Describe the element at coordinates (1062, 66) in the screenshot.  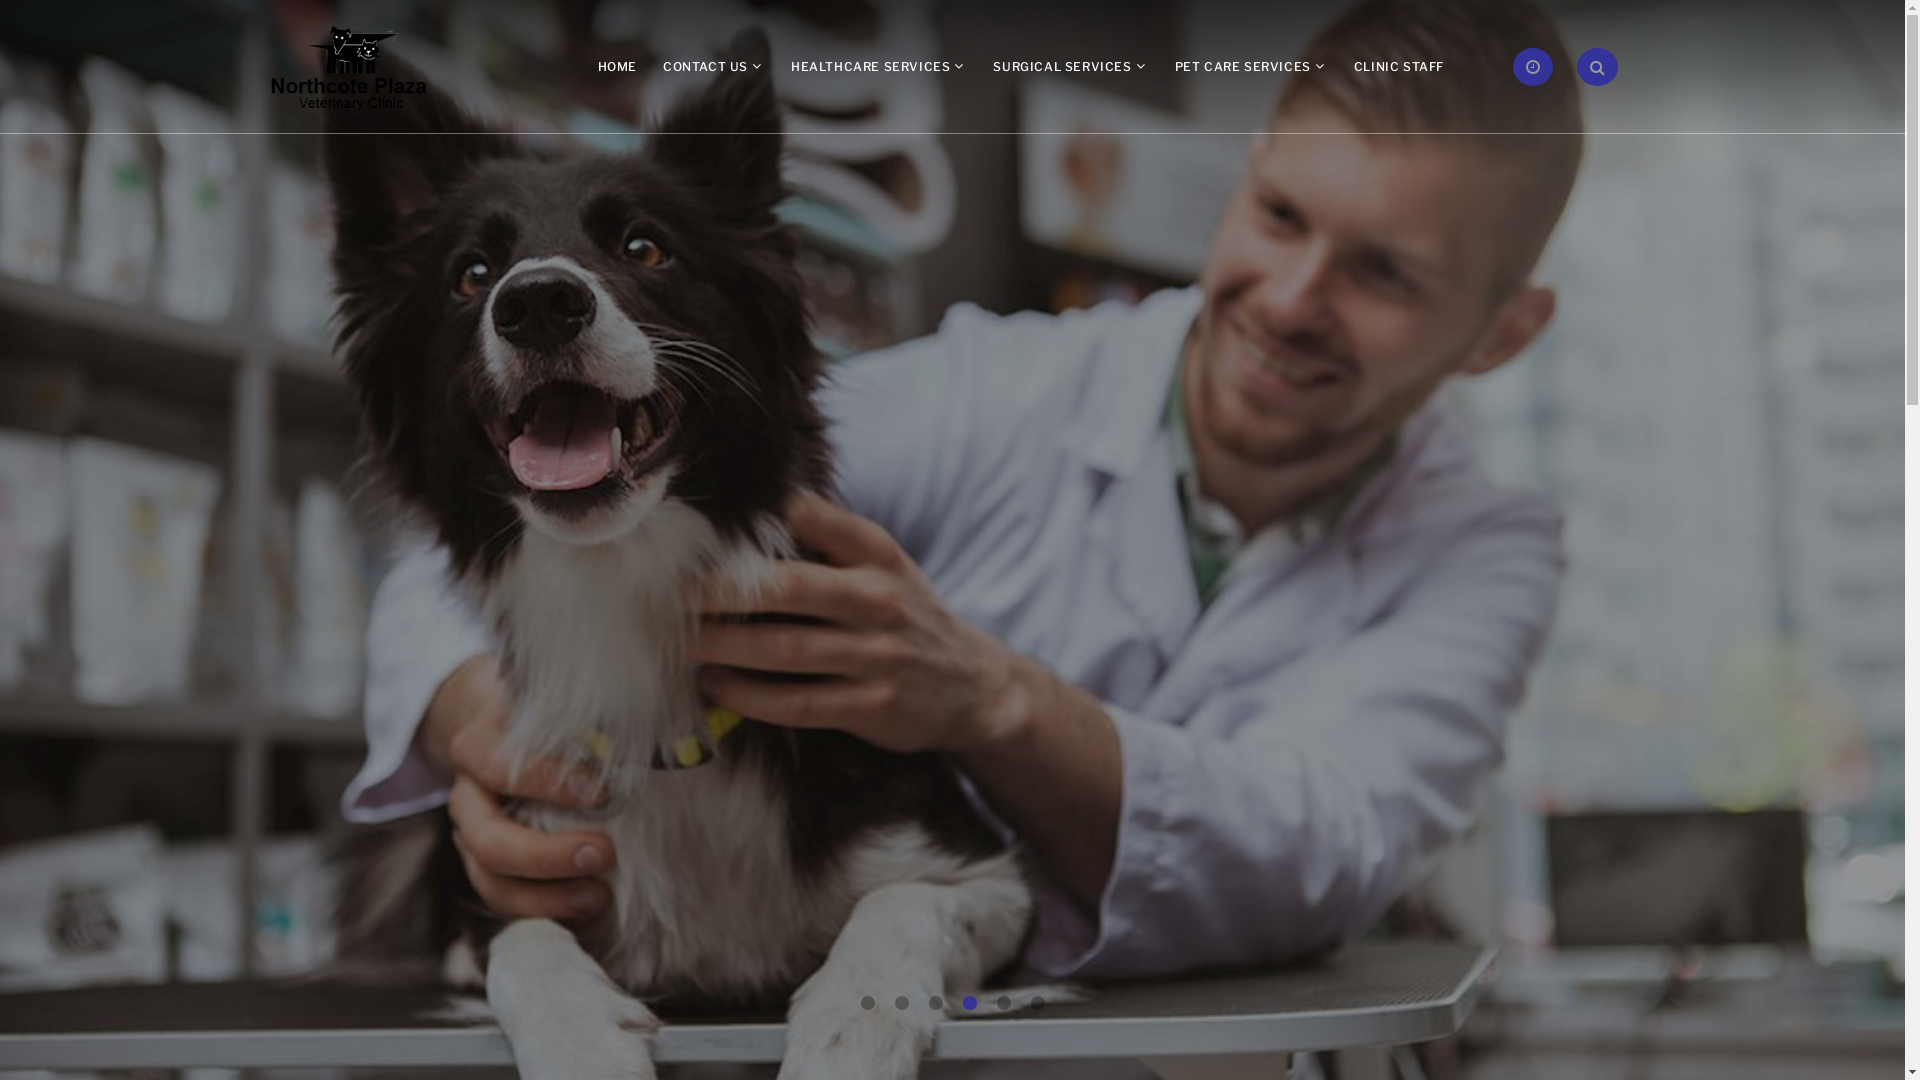
I see `SURGICAL SERVICES` at that location.